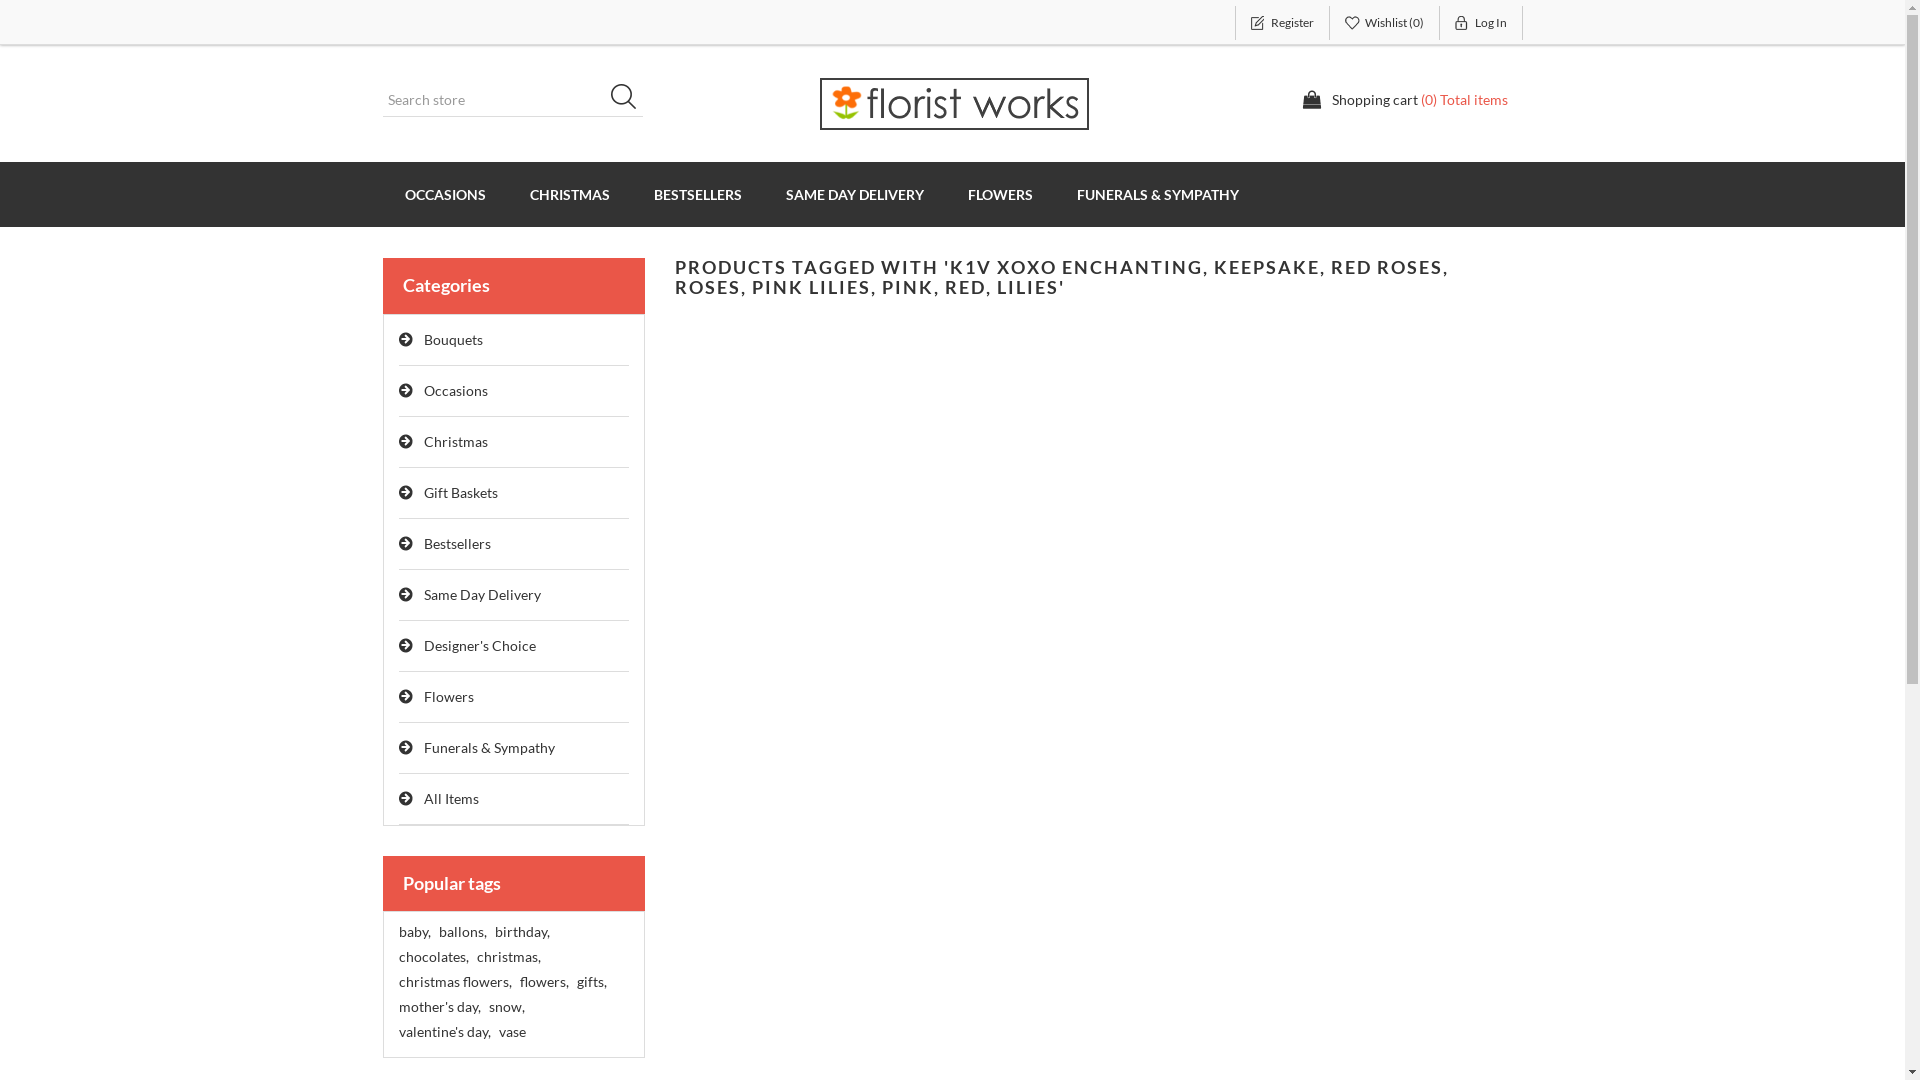 The height and width of the screenshot is (1080, 1920). Describe the element at coordinates (506, 1007) in the screenshot. I see `snow,` at that location.